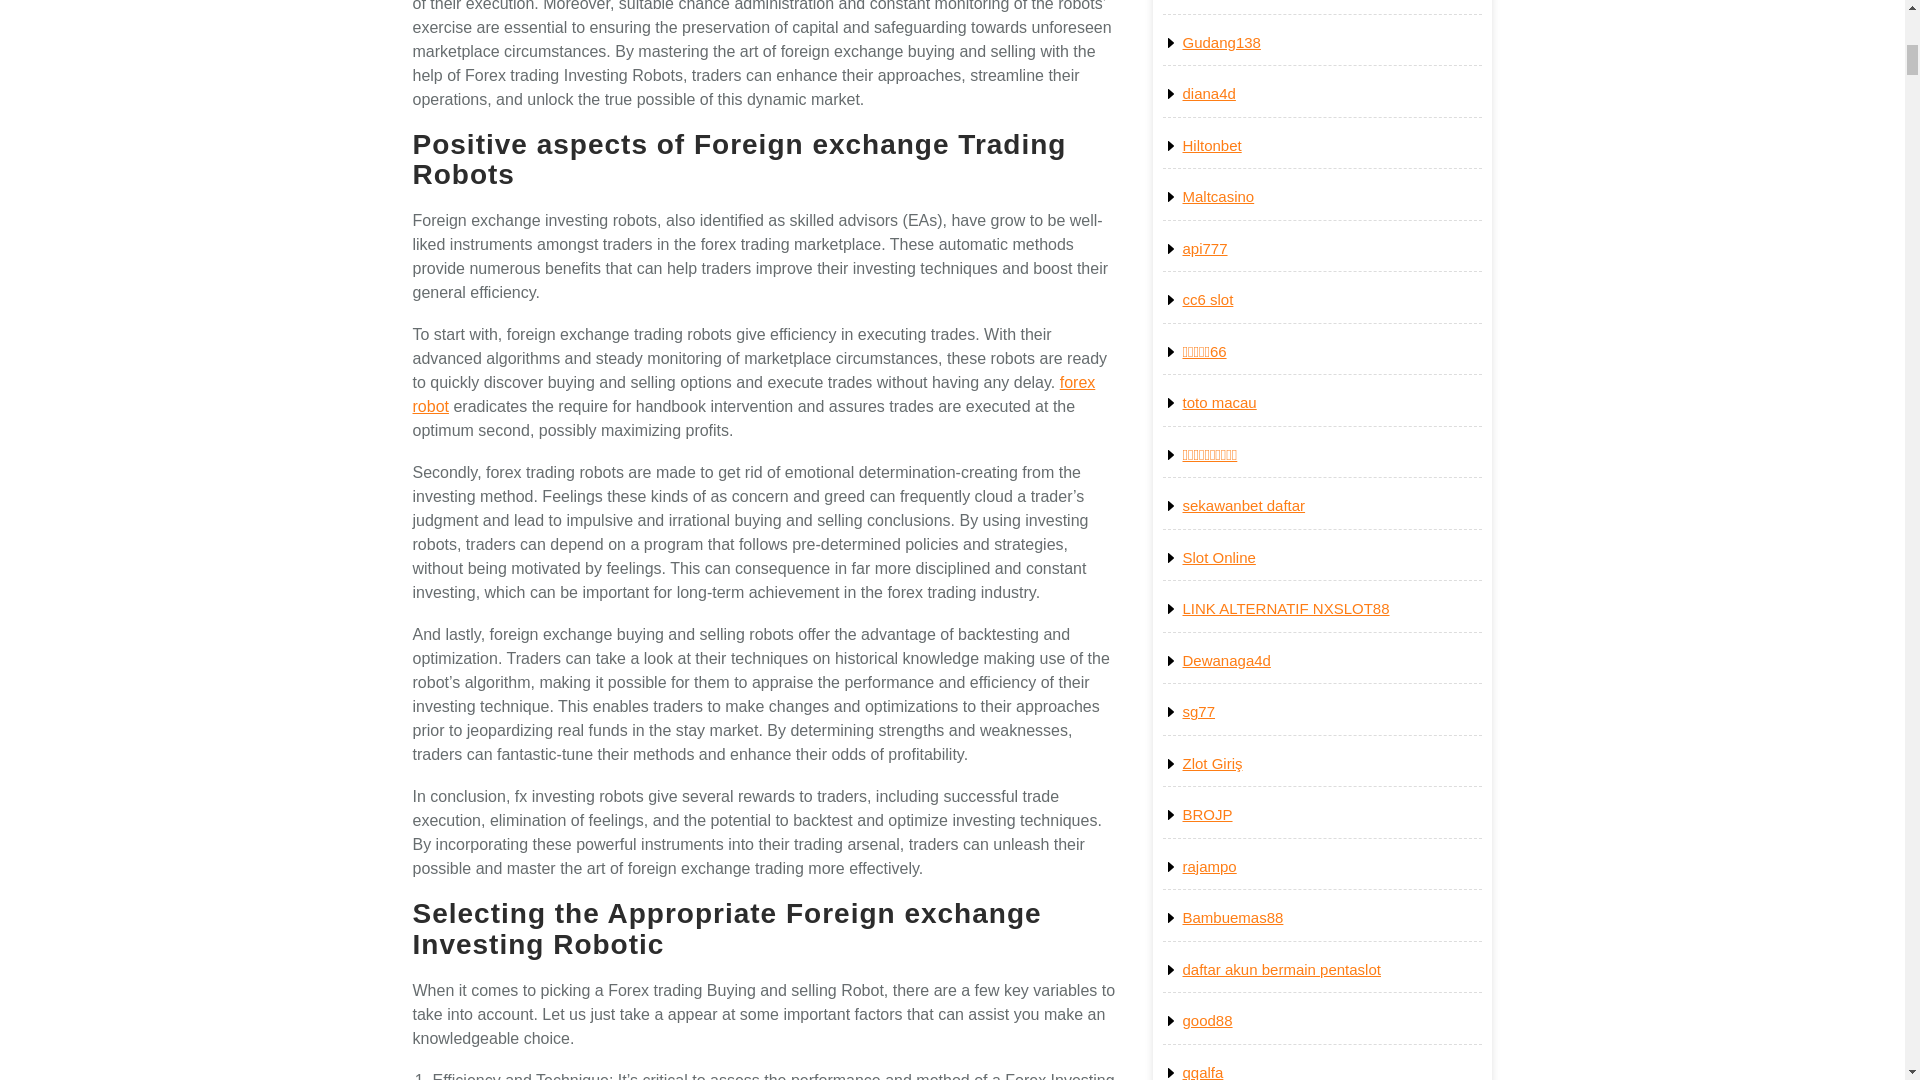  I want to click on cc6 slot, so click(1207, 298).